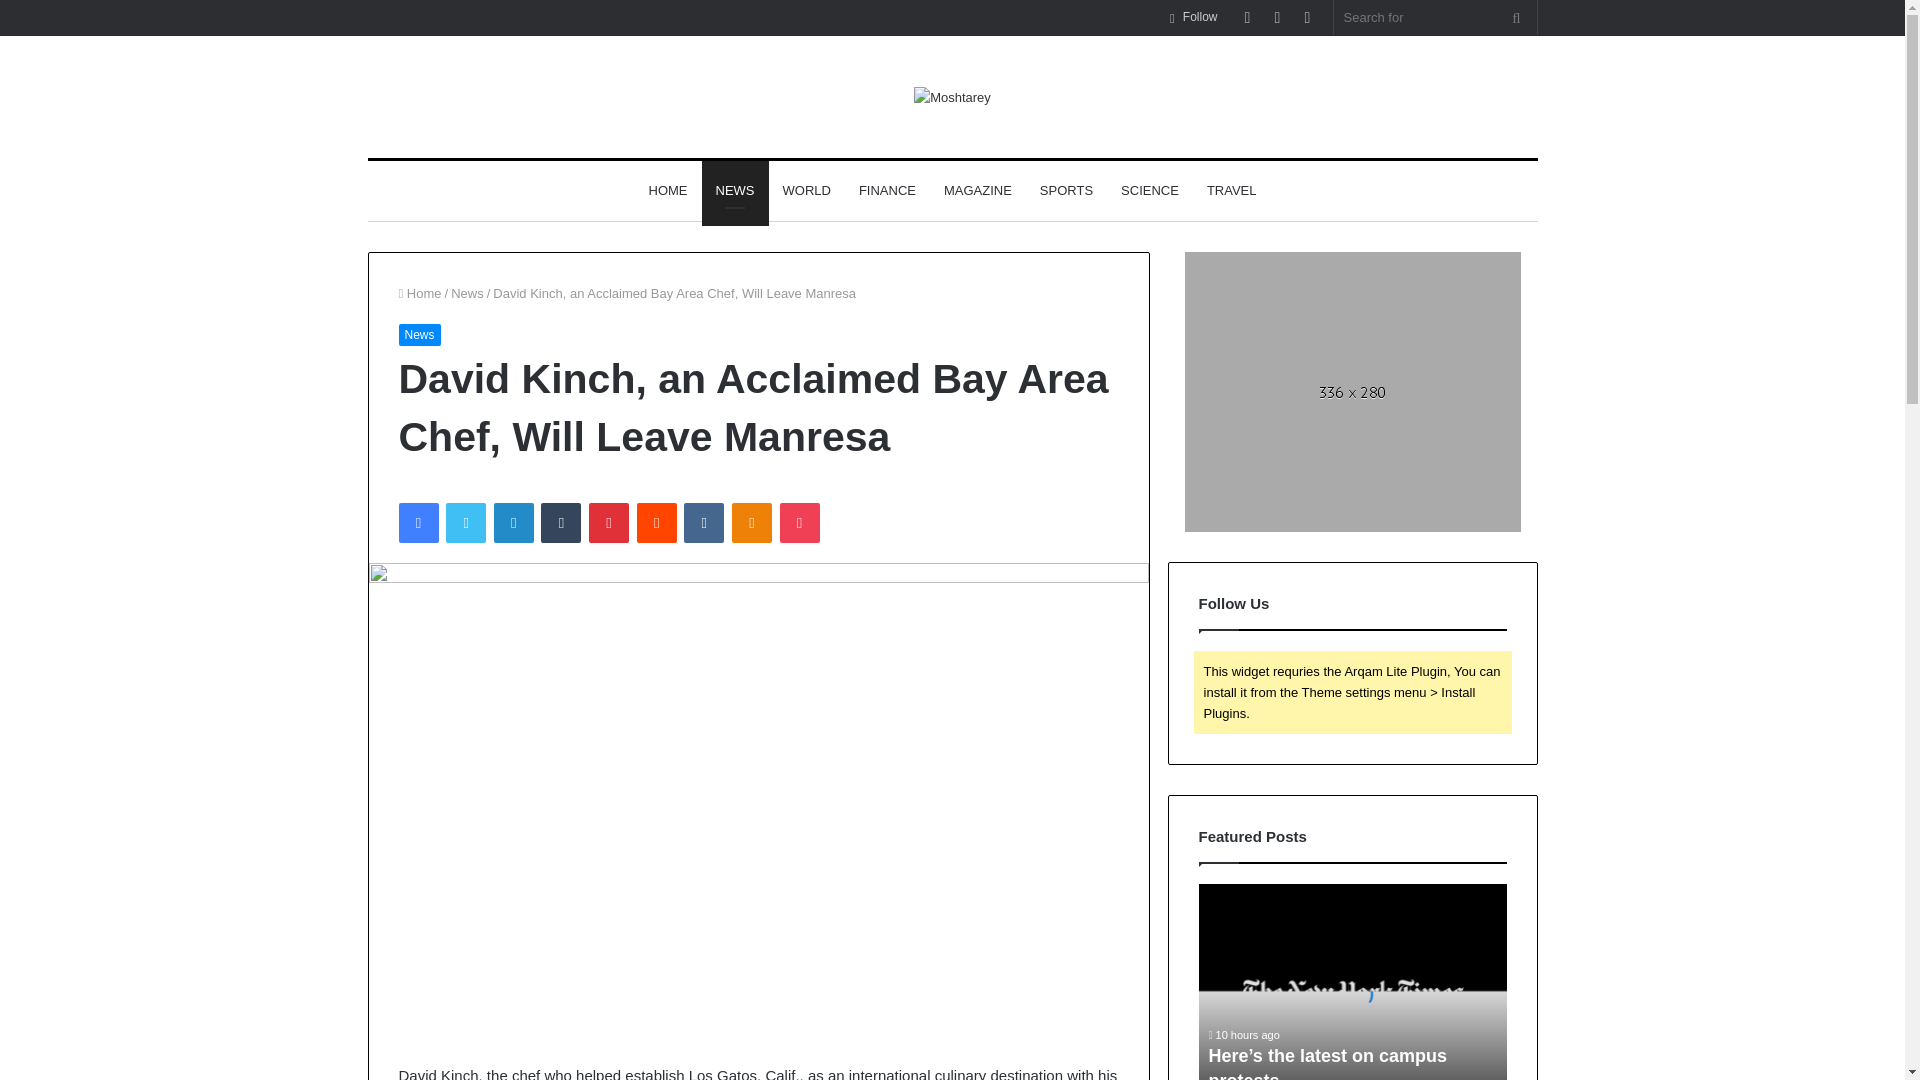 This screenshot has width=1920, height=1080. I want to click on Moshtarey, so click(952, 97).